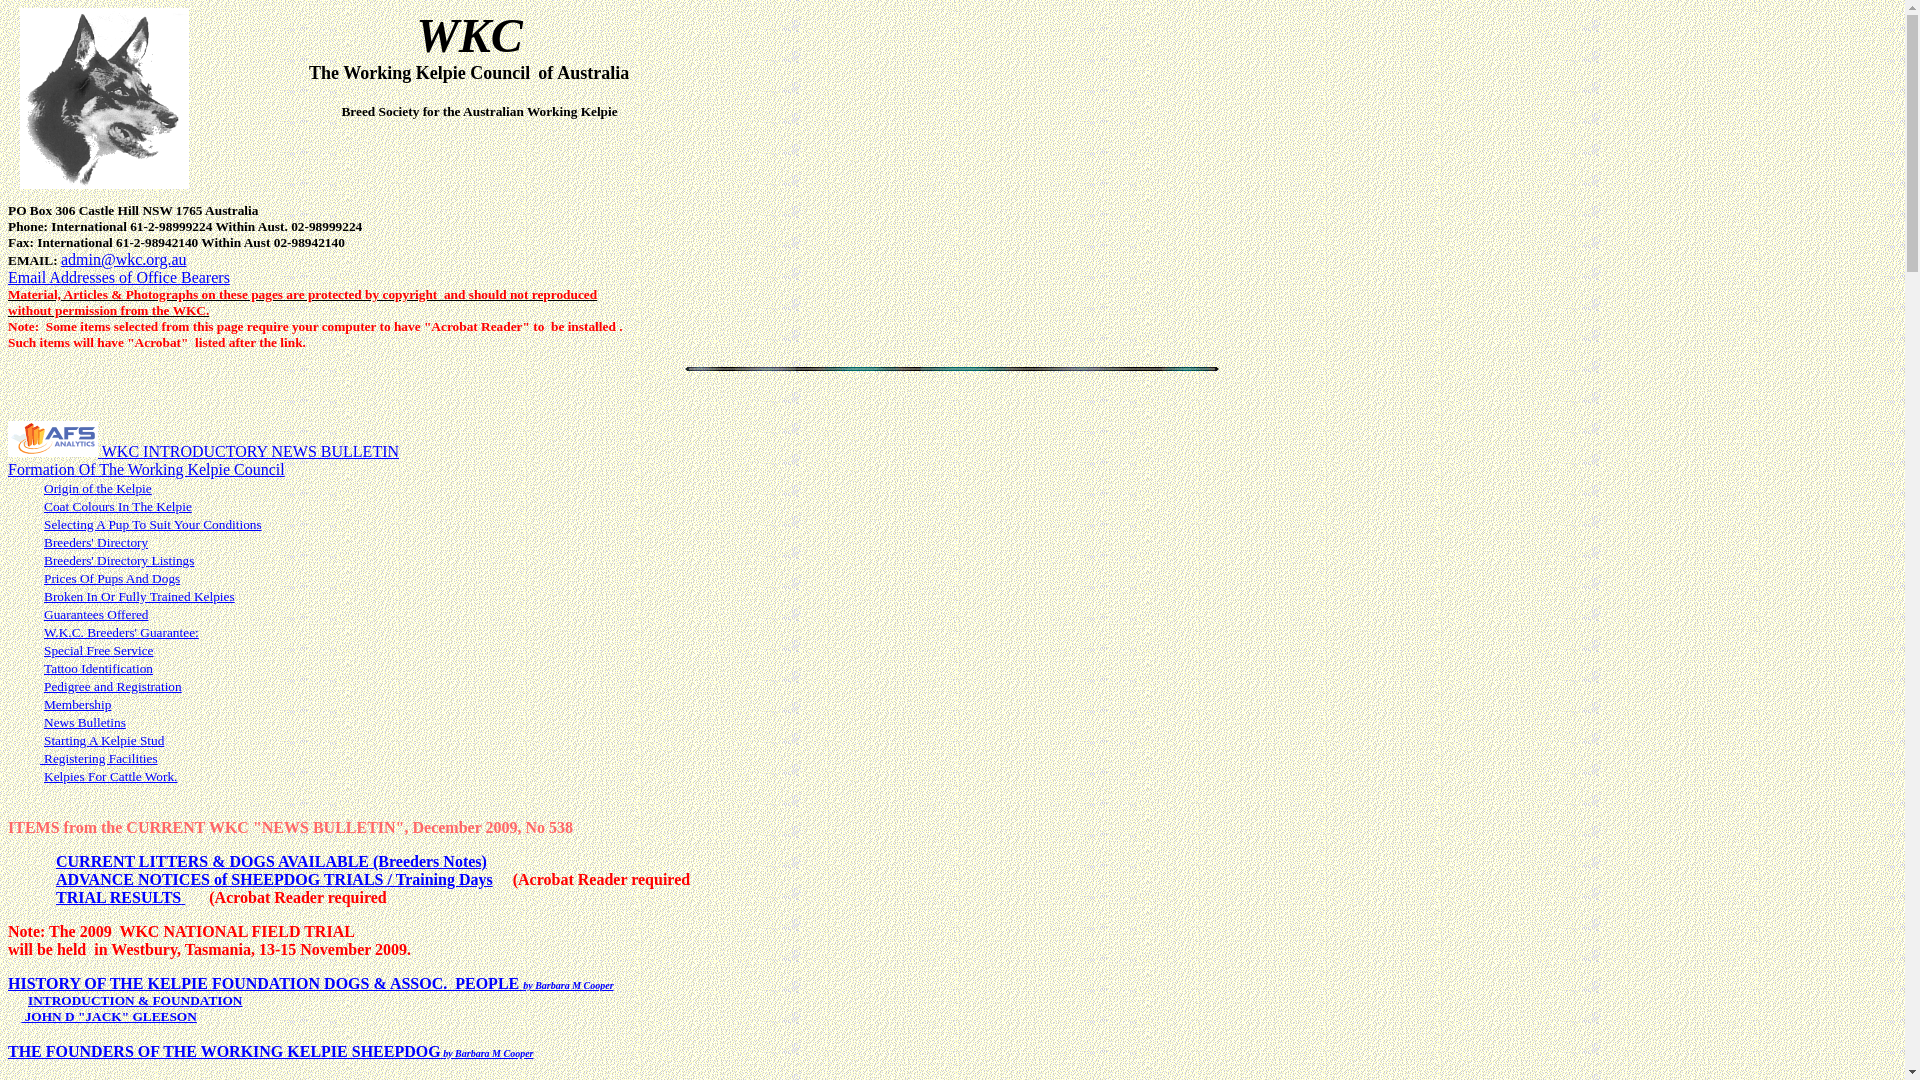  What do you see at coordinates (140, 596) in the screenshot?
I see `Broken In Or Fully Trained Kelpies` at bounding box center [140, 596].